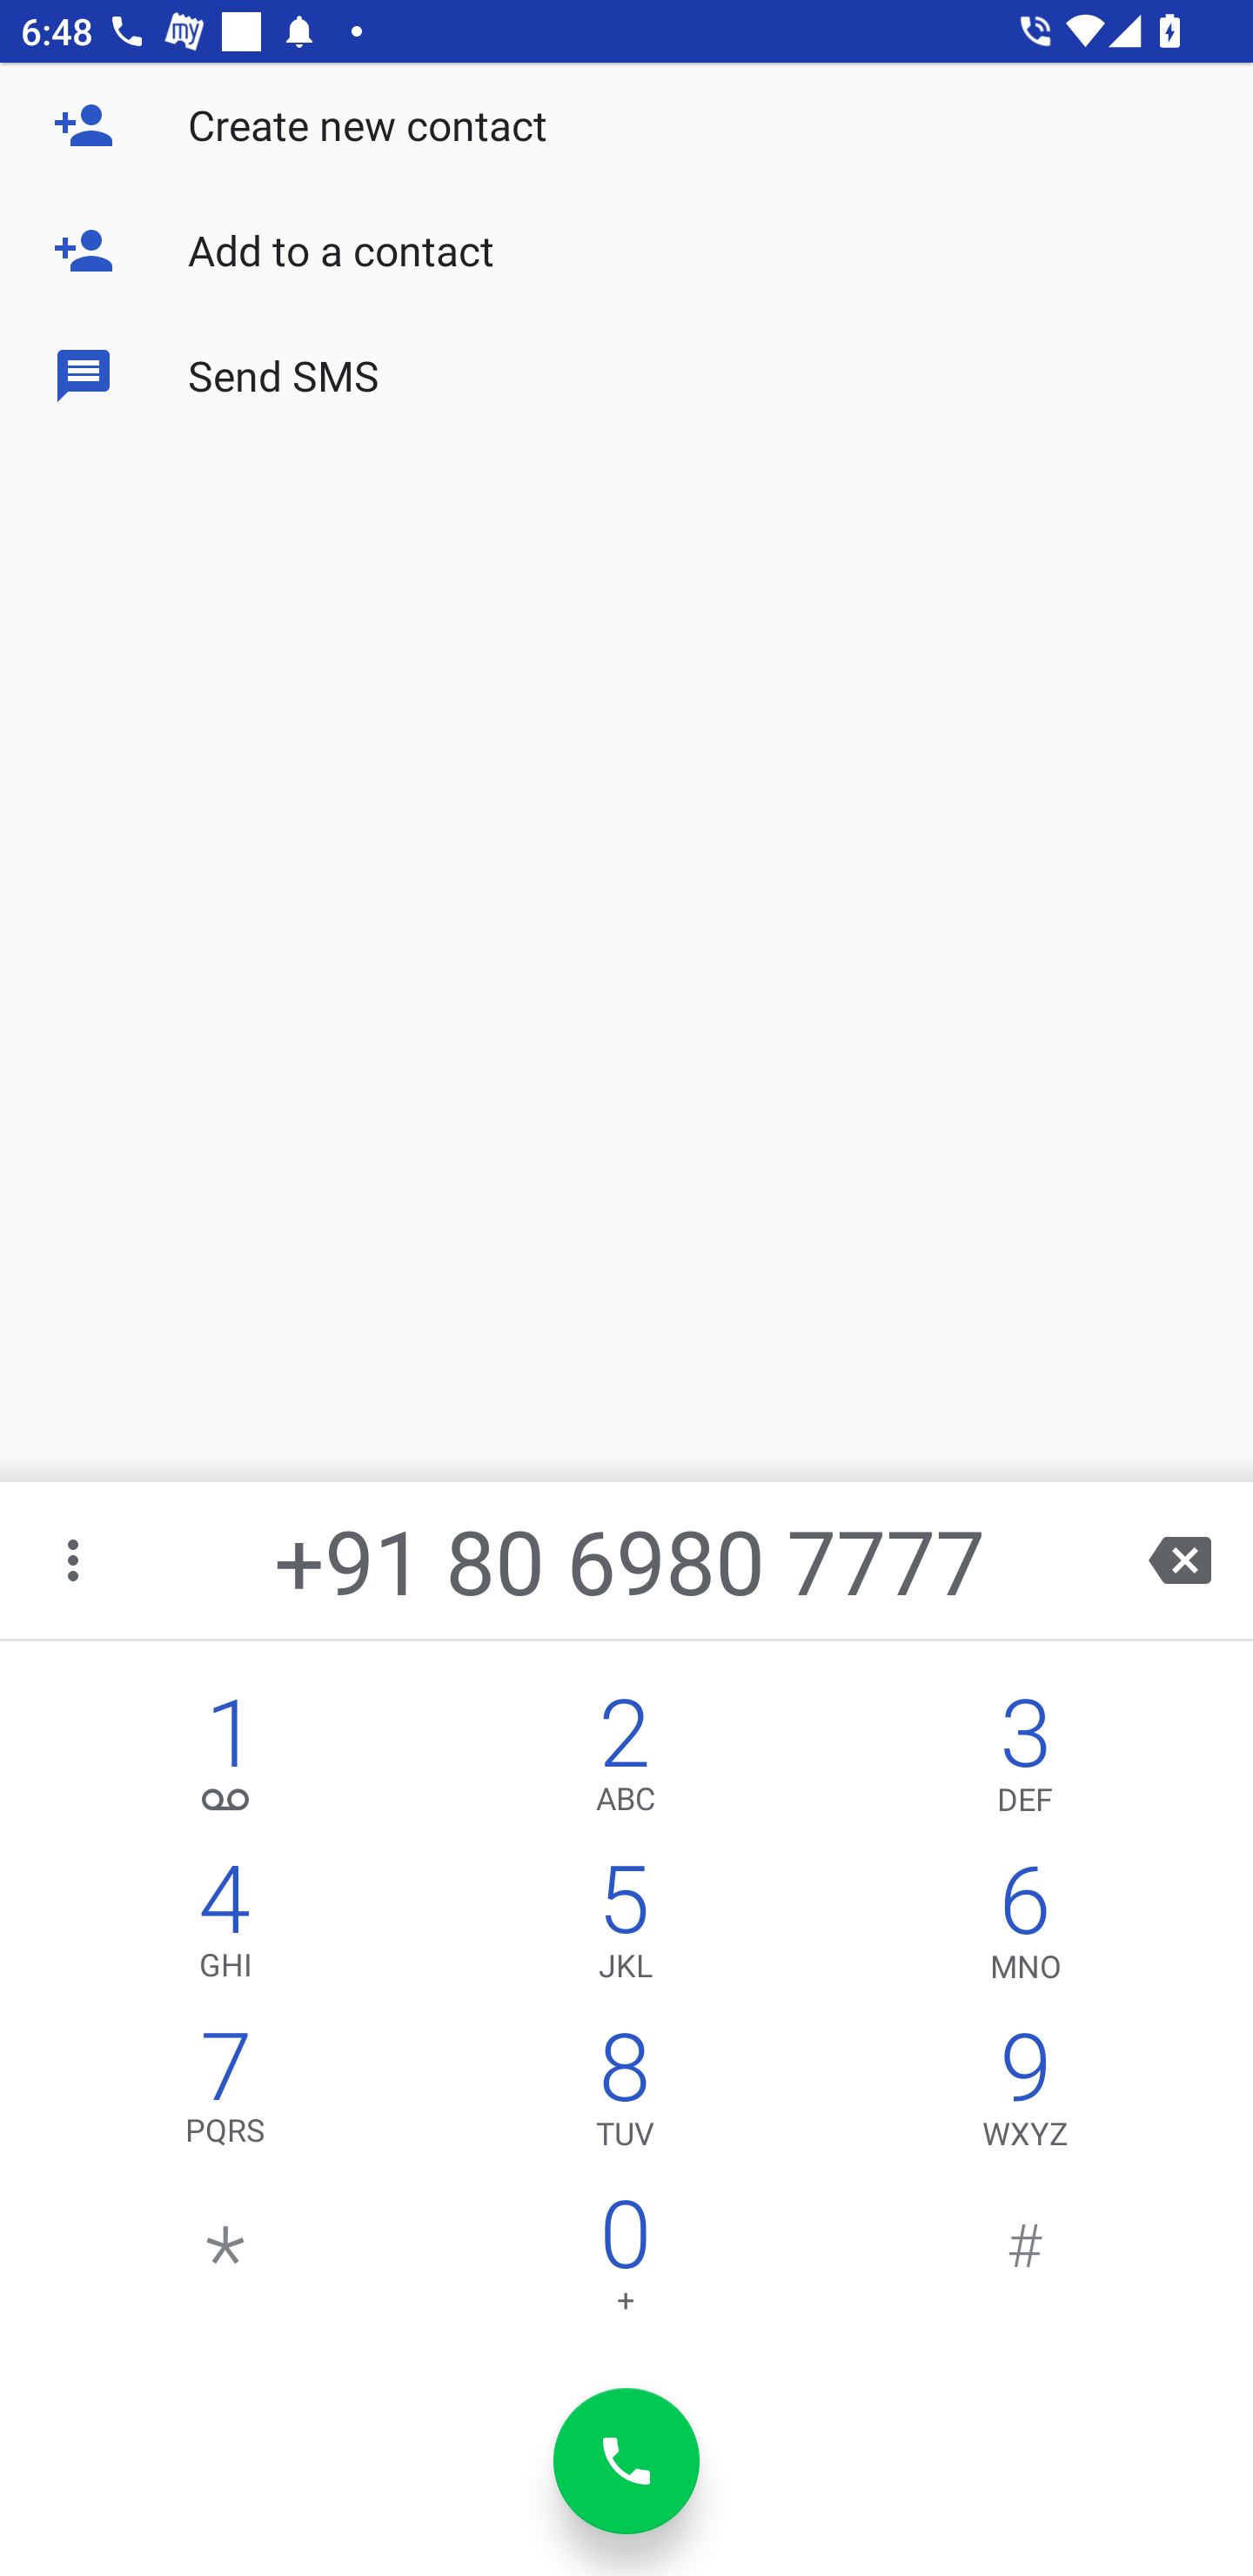 This screenshot has width=1253, height=2576. What do you see at coordinates (226, 2096) in the screenshot?
I see `7,PQRS 7 PQRS` at bounding box center [226, 2096].